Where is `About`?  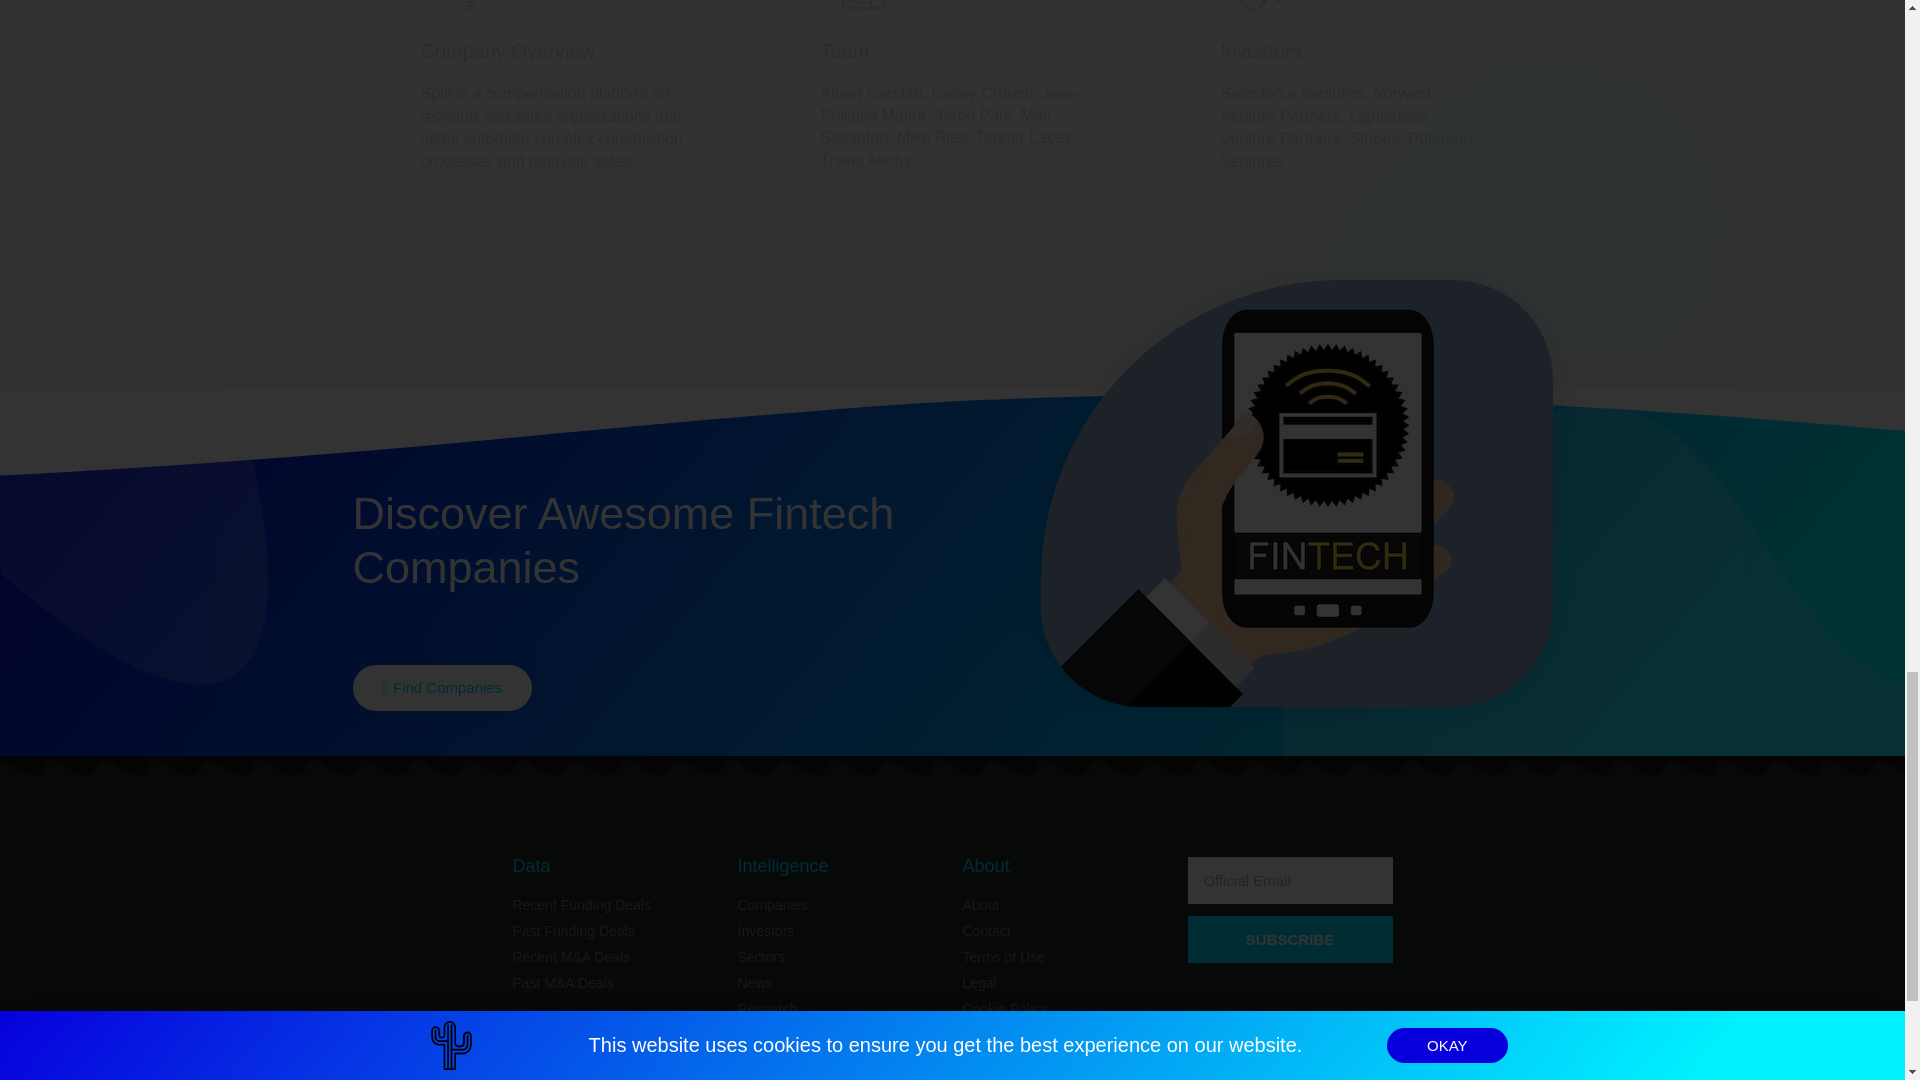 About is located at coordinates (1064, 905).